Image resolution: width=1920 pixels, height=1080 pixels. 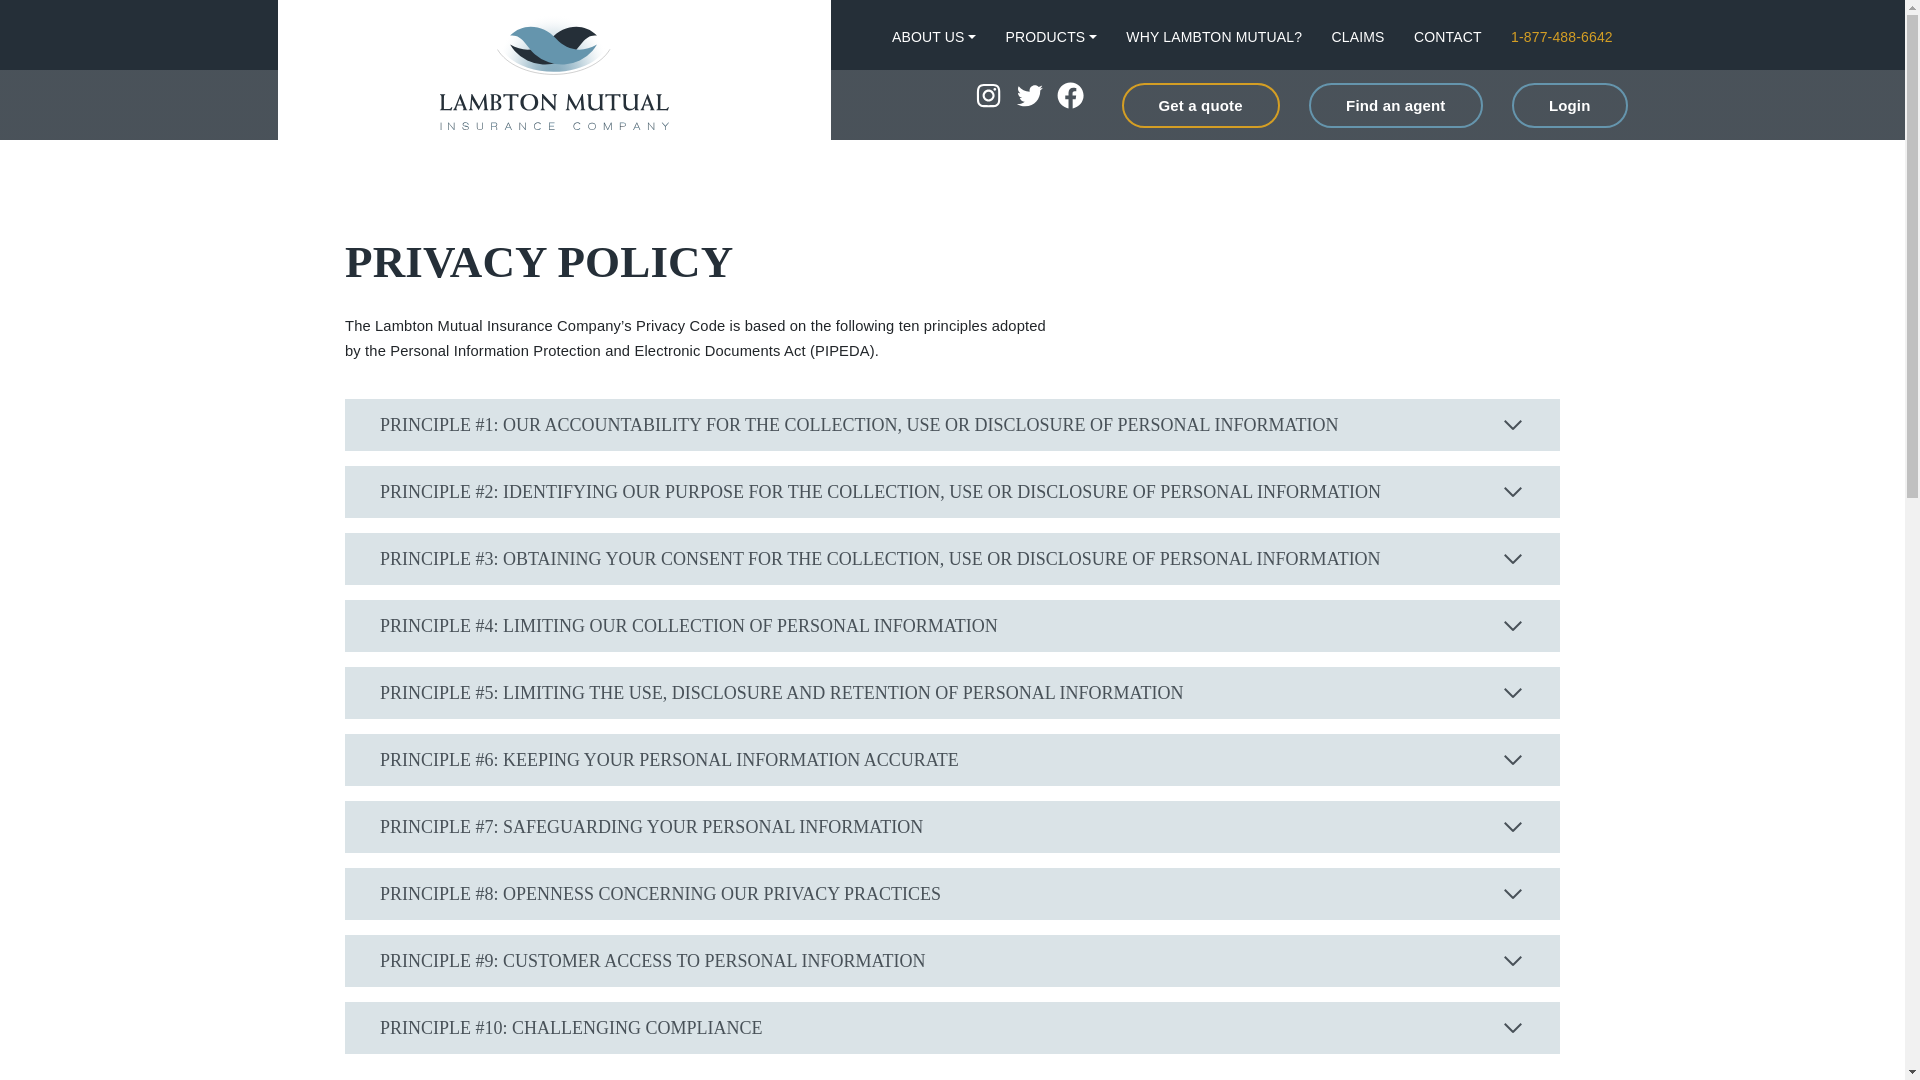 What do you see at coordinates (1213, 38) in the screenshot?
I see `Why Lambton Mutual?` at bounding box center [1213, 38].